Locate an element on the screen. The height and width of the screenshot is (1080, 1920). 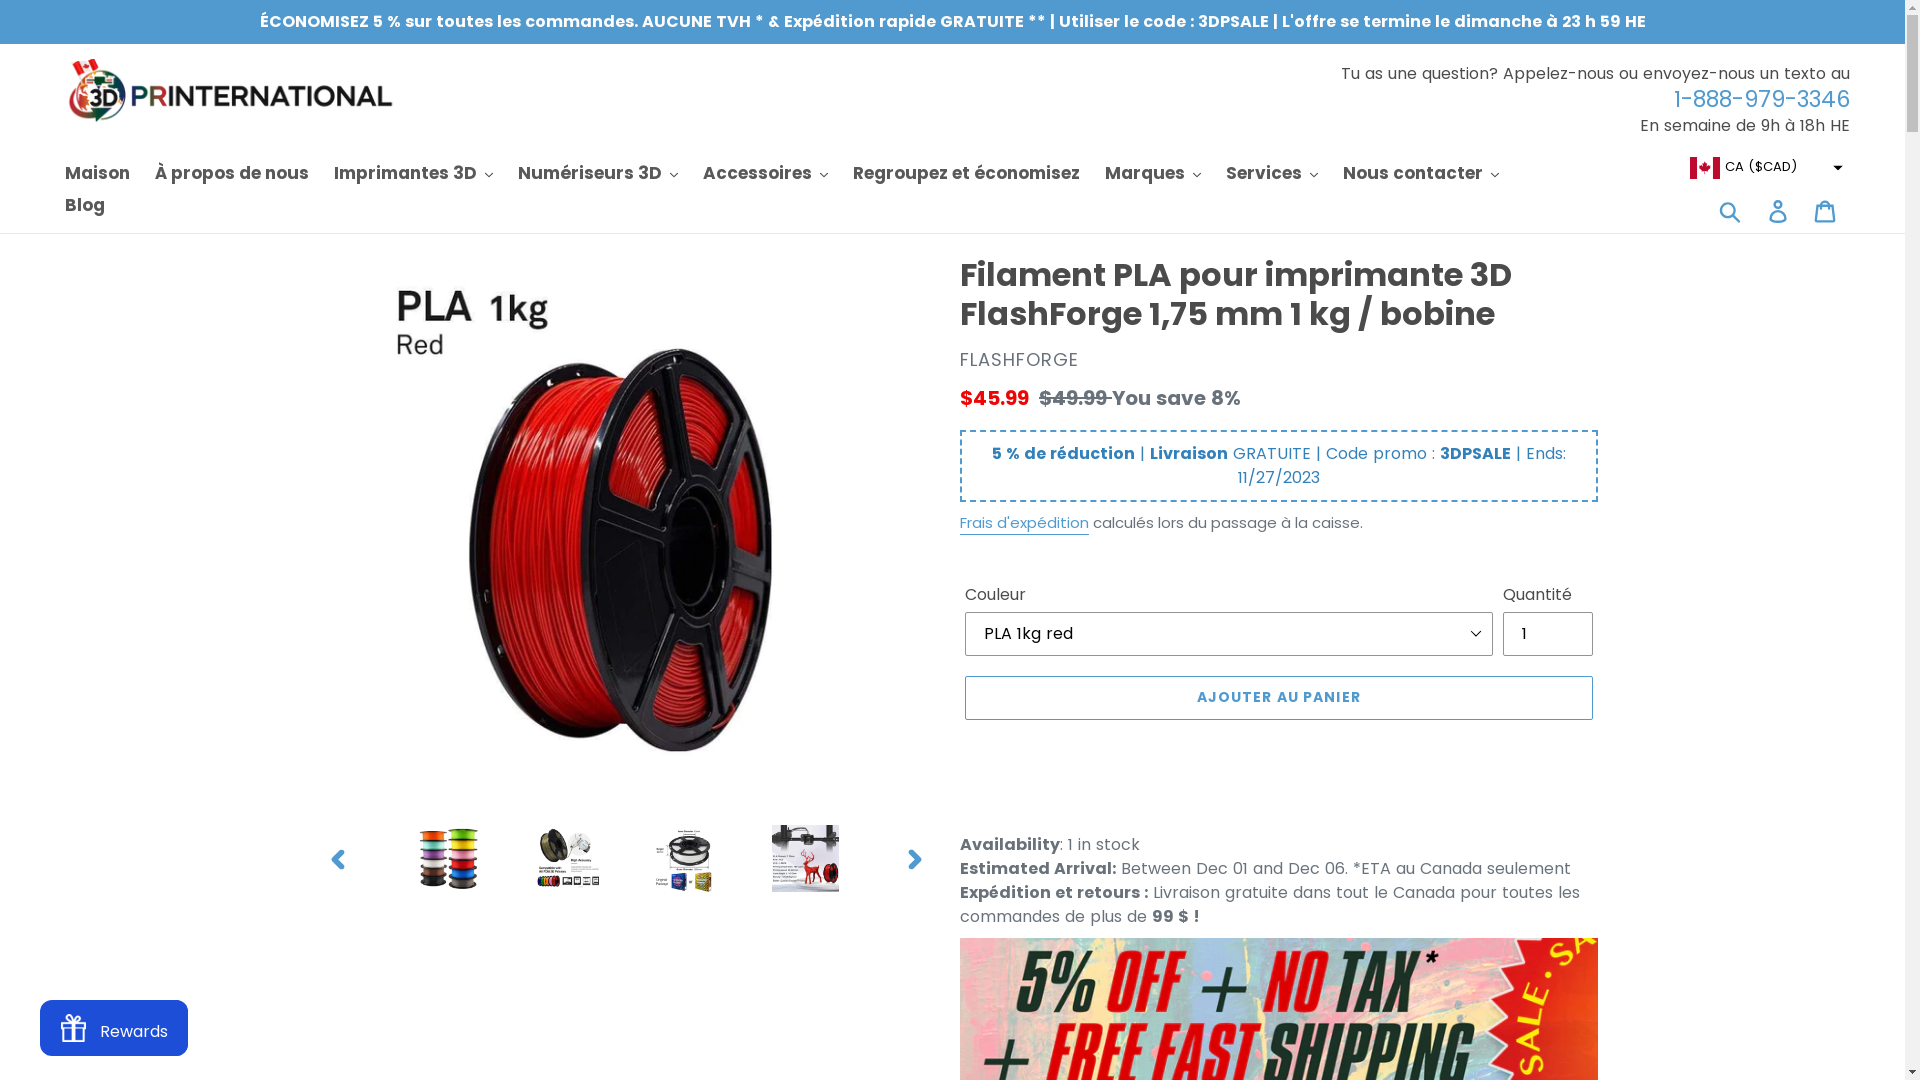
Chariot is located at coordinates (1826, 211).